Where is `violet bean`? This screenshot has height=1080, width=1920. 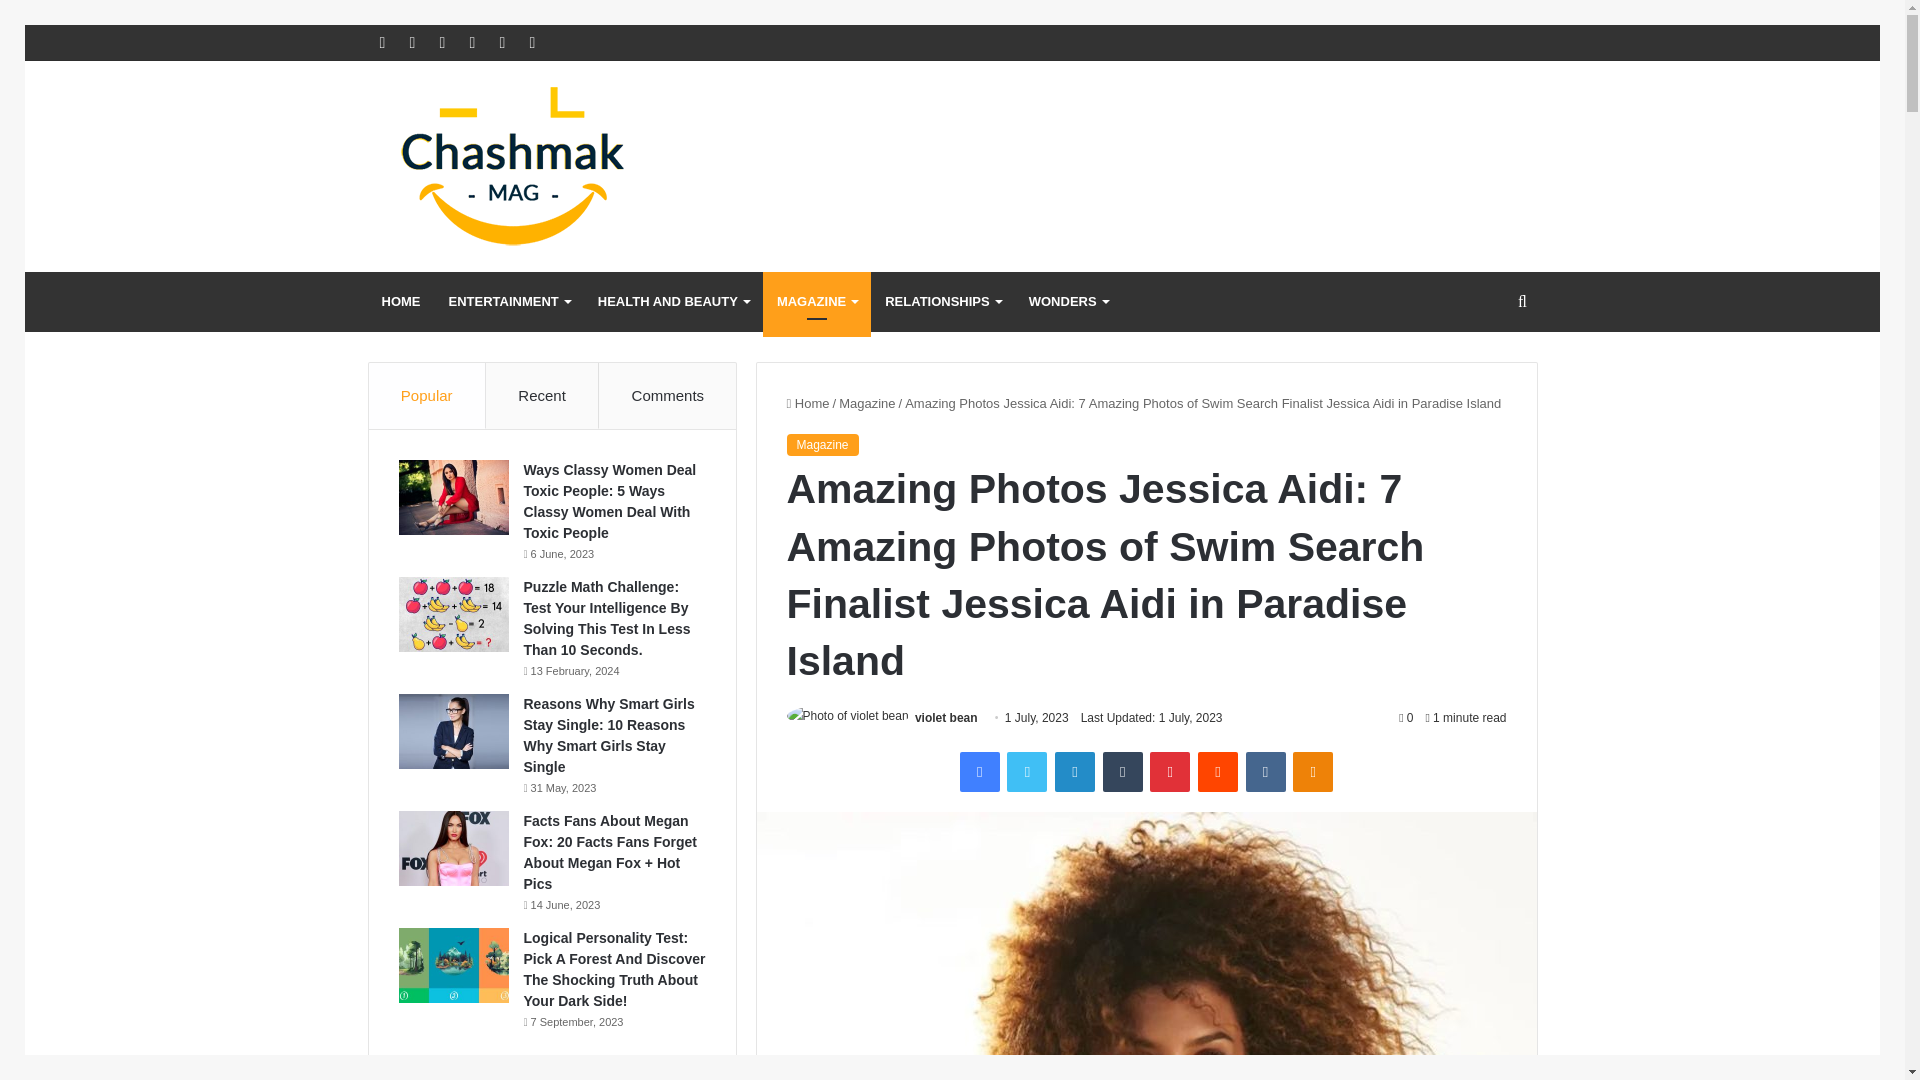
violet bean is located at coordinates (946, 717).